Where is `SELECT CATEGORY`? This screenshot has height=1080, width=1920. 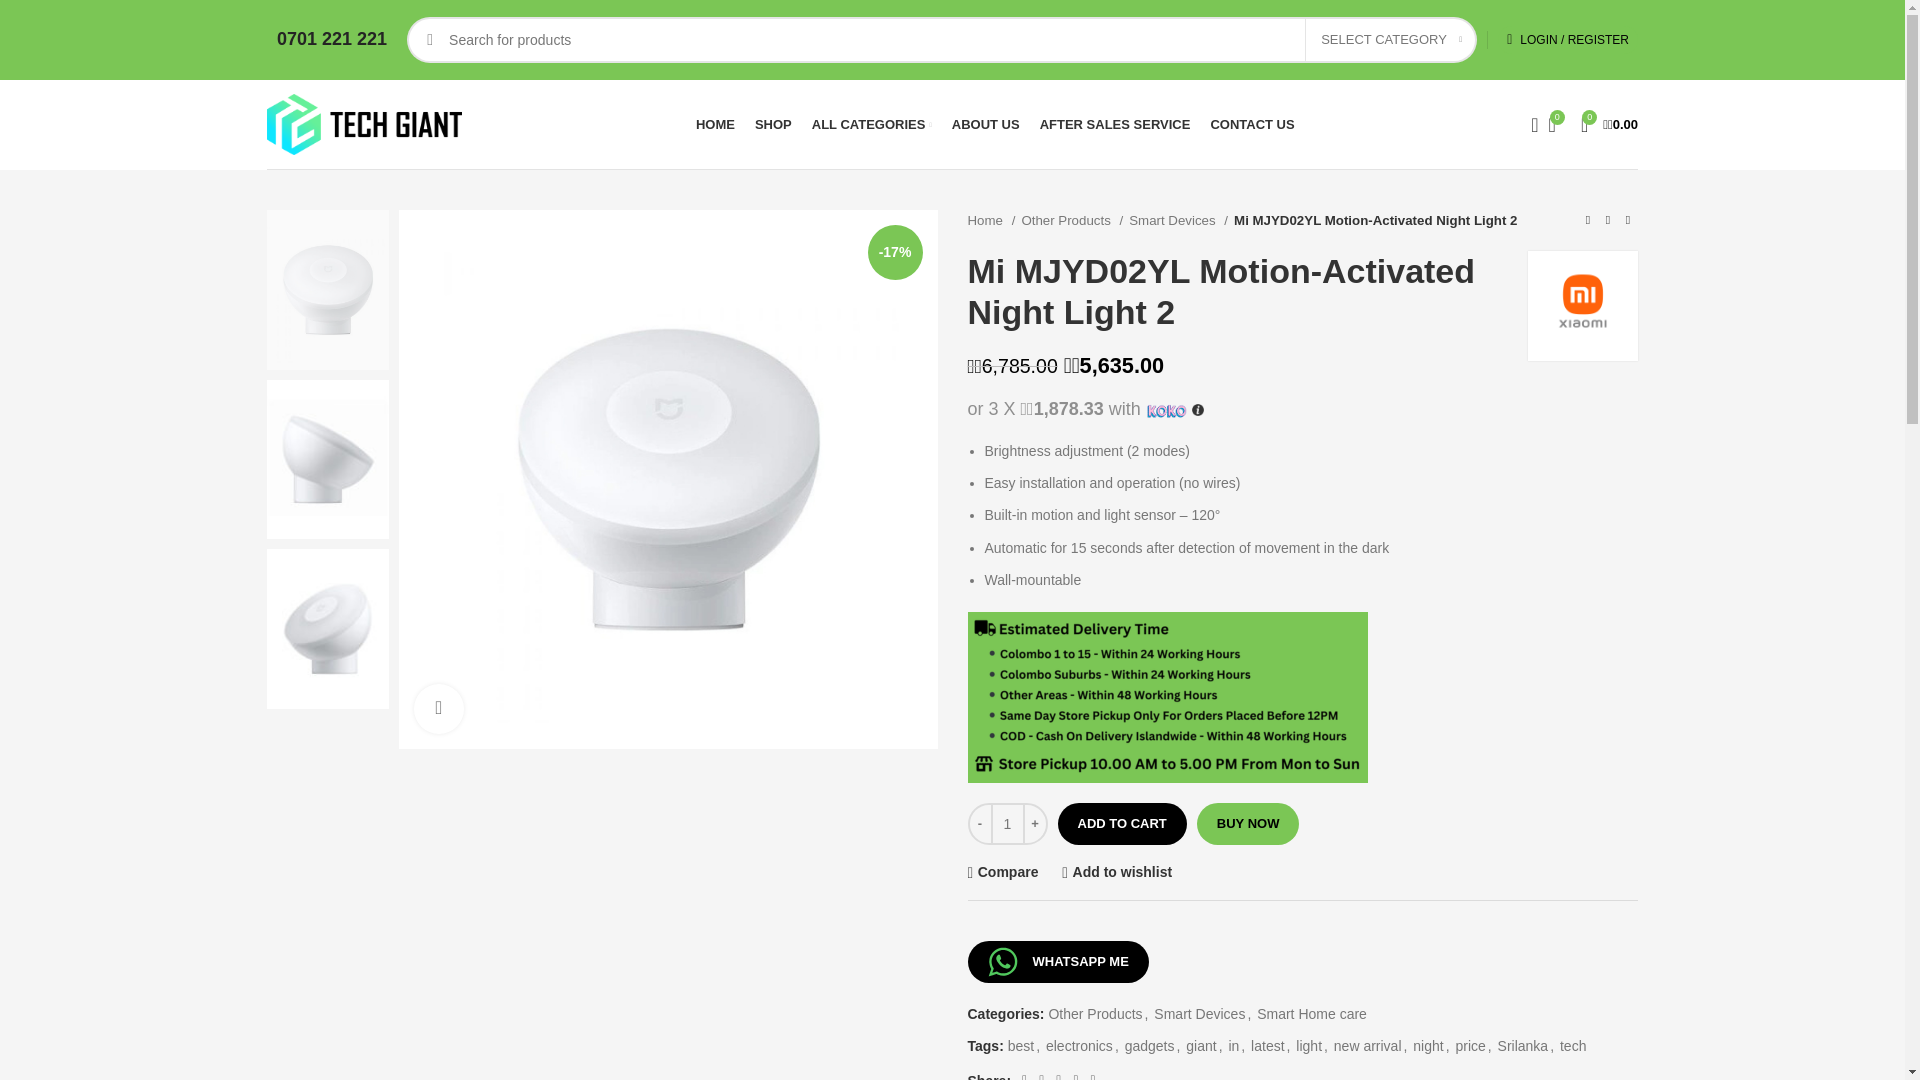 SELECT CATEGORY is located at coordinates (1390, 40).